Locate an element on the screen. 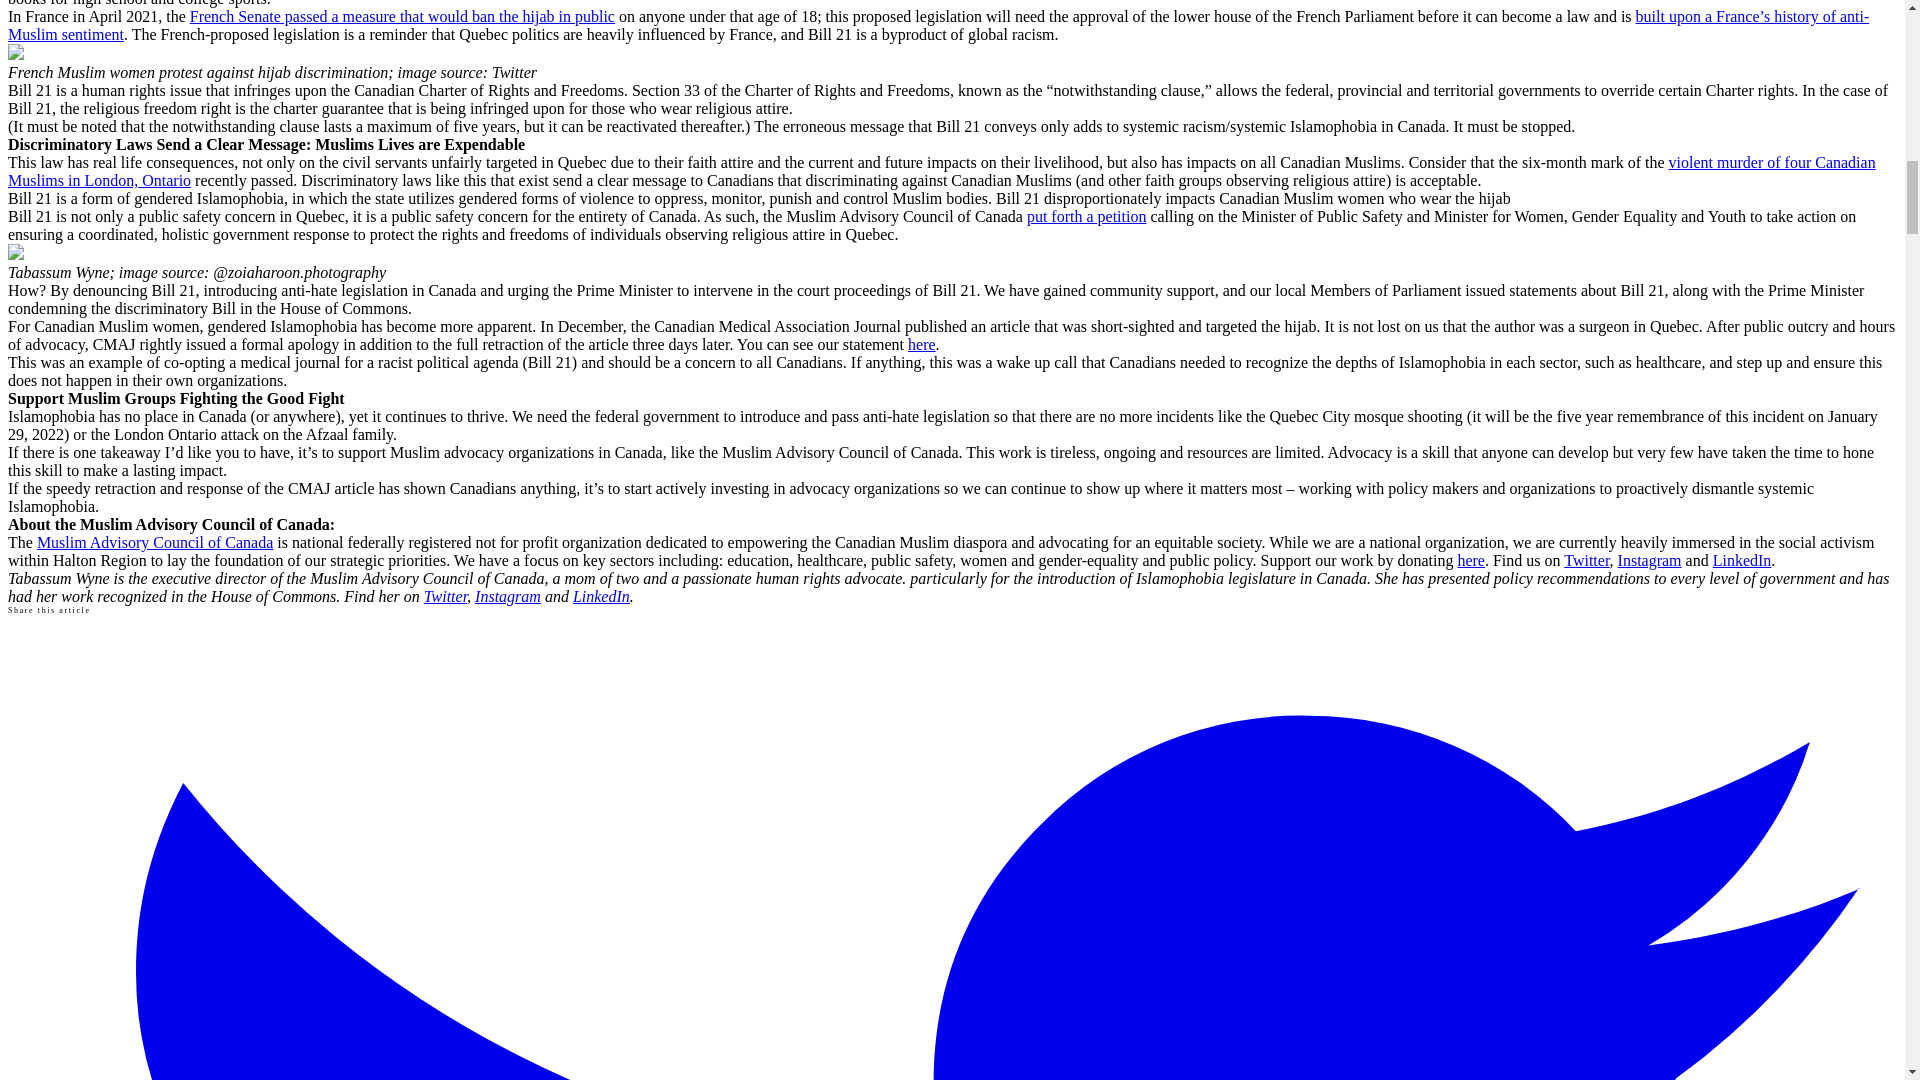  here is located at coordinates (1470, 560).